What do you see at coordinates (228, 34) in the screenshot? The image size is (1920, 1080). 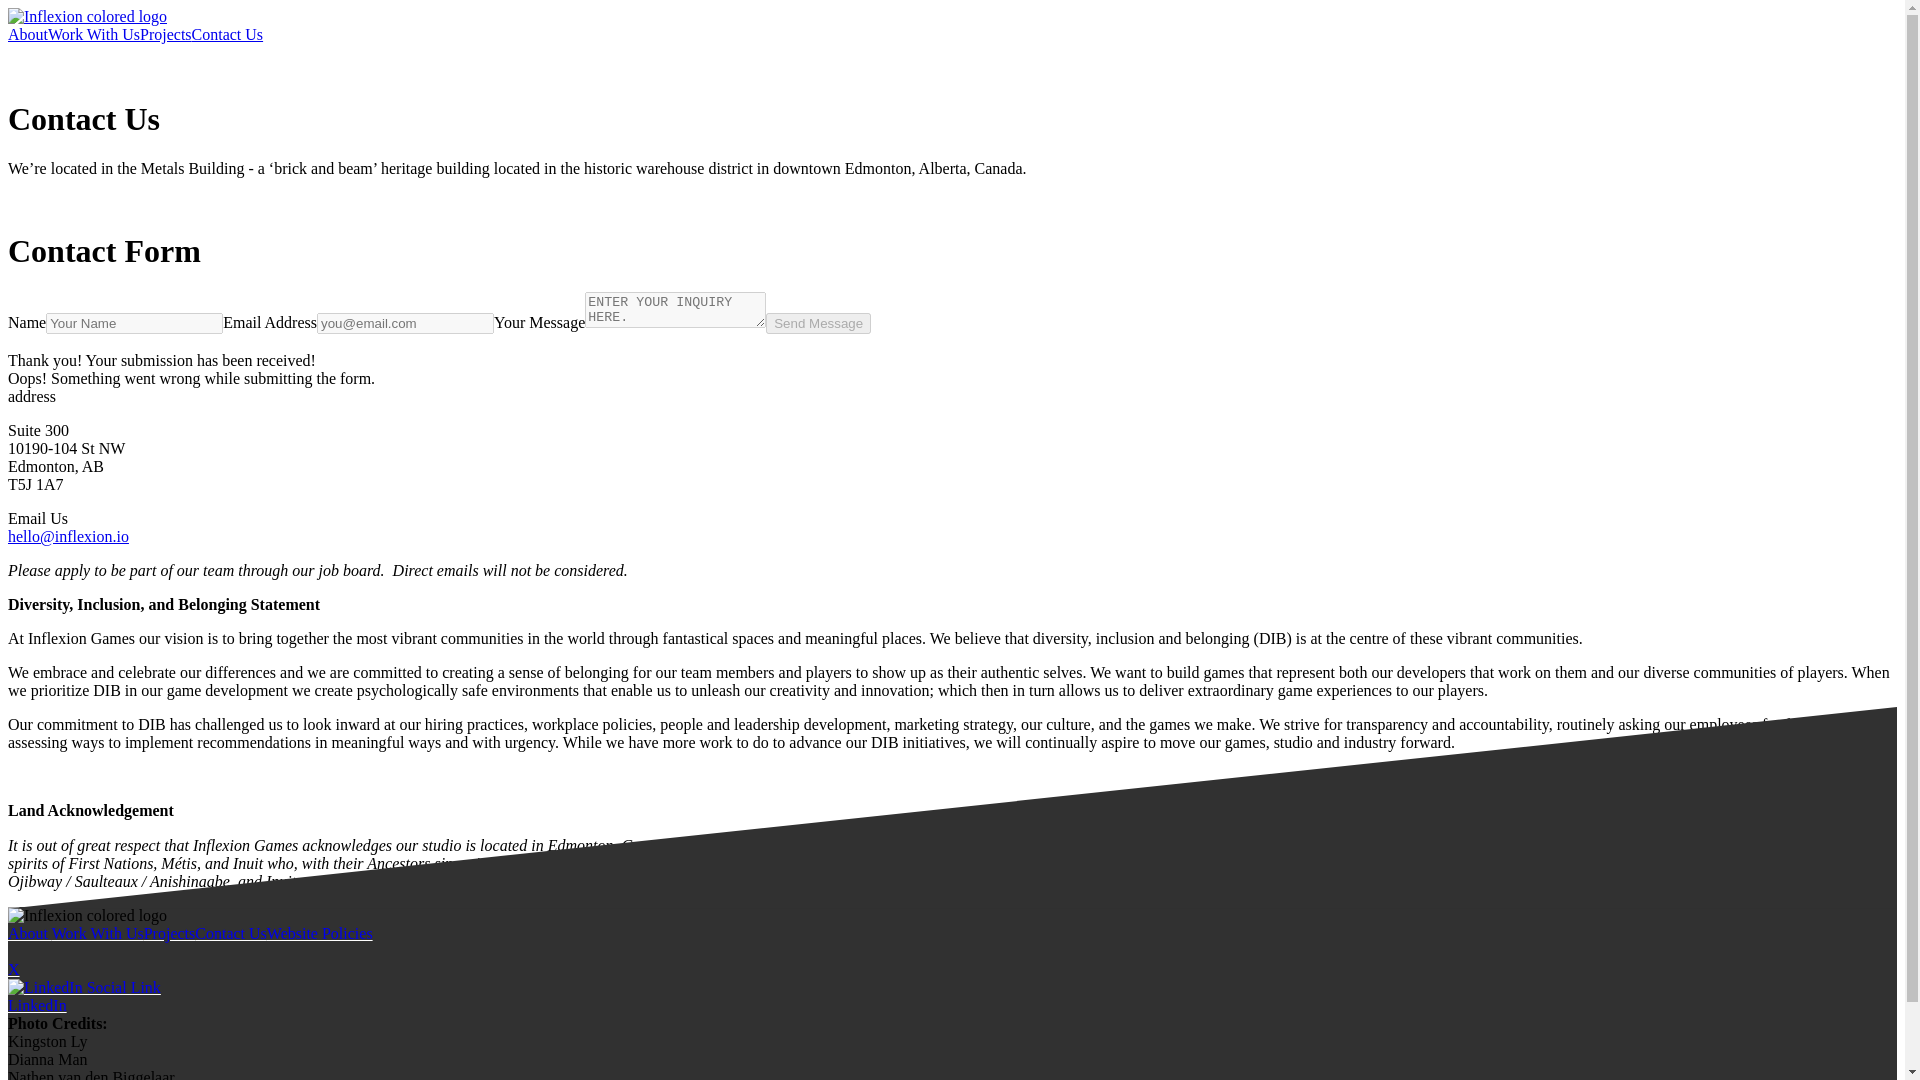 I see `Contact Us` at bounding box center [228, 34].